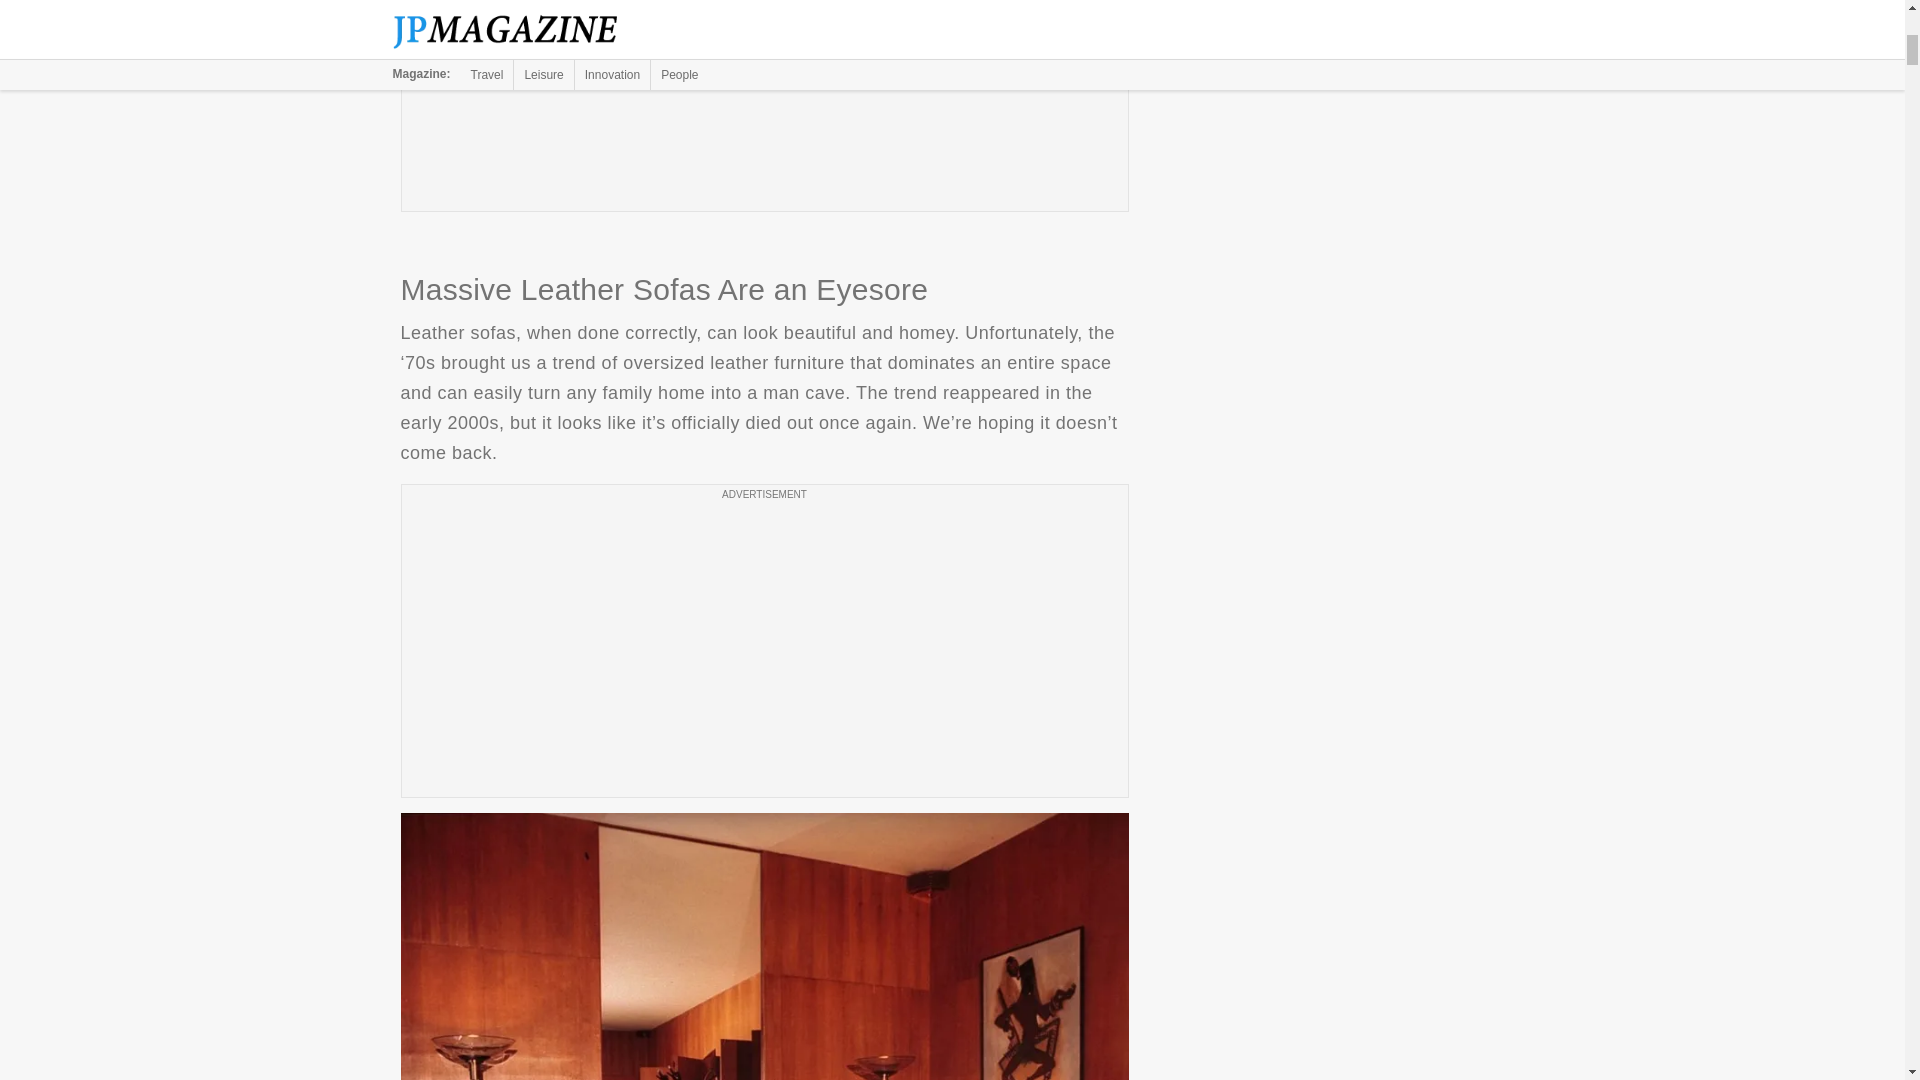 Image resolution: width=1920 pixels, height=1080 pixels. I want to click on Massive Leather Sofas Are an Eyesore, so click(764, 946).